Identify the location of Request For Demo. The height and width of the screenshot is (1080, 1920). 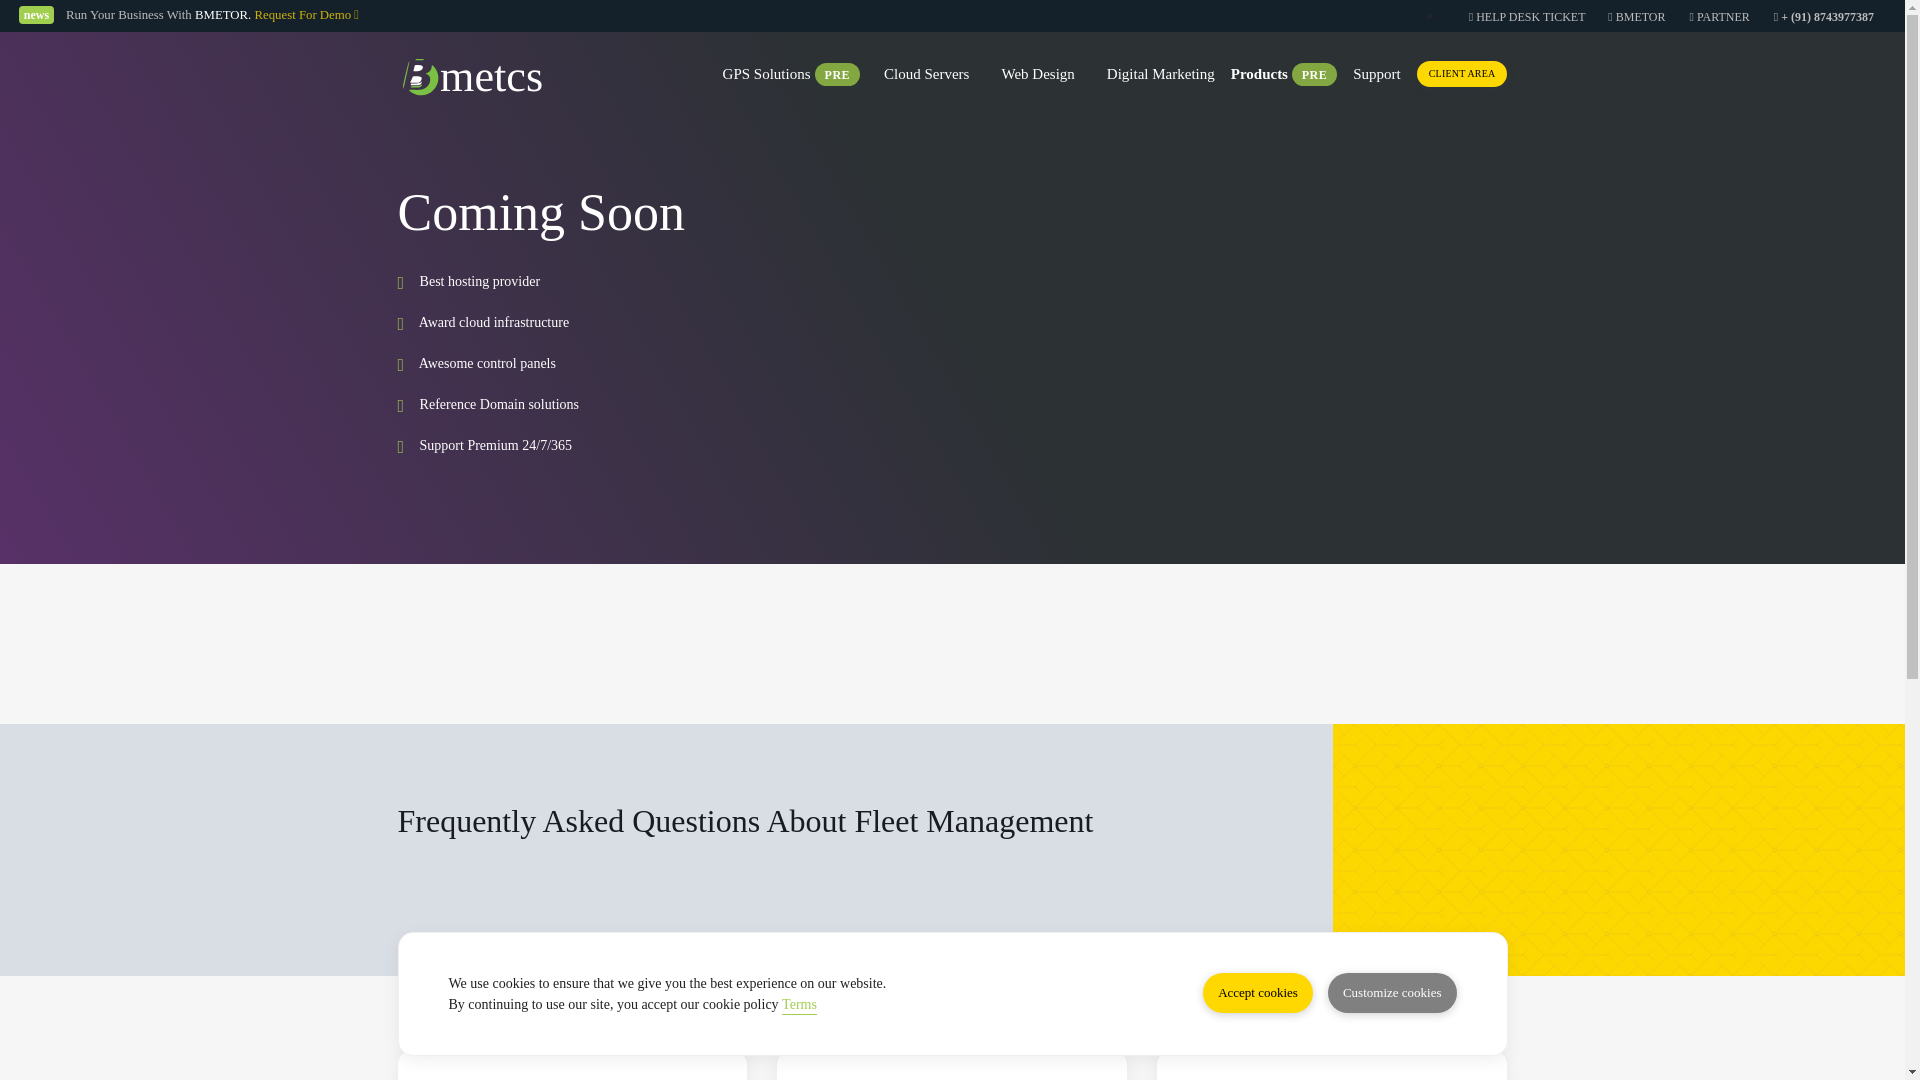
(306, 14).